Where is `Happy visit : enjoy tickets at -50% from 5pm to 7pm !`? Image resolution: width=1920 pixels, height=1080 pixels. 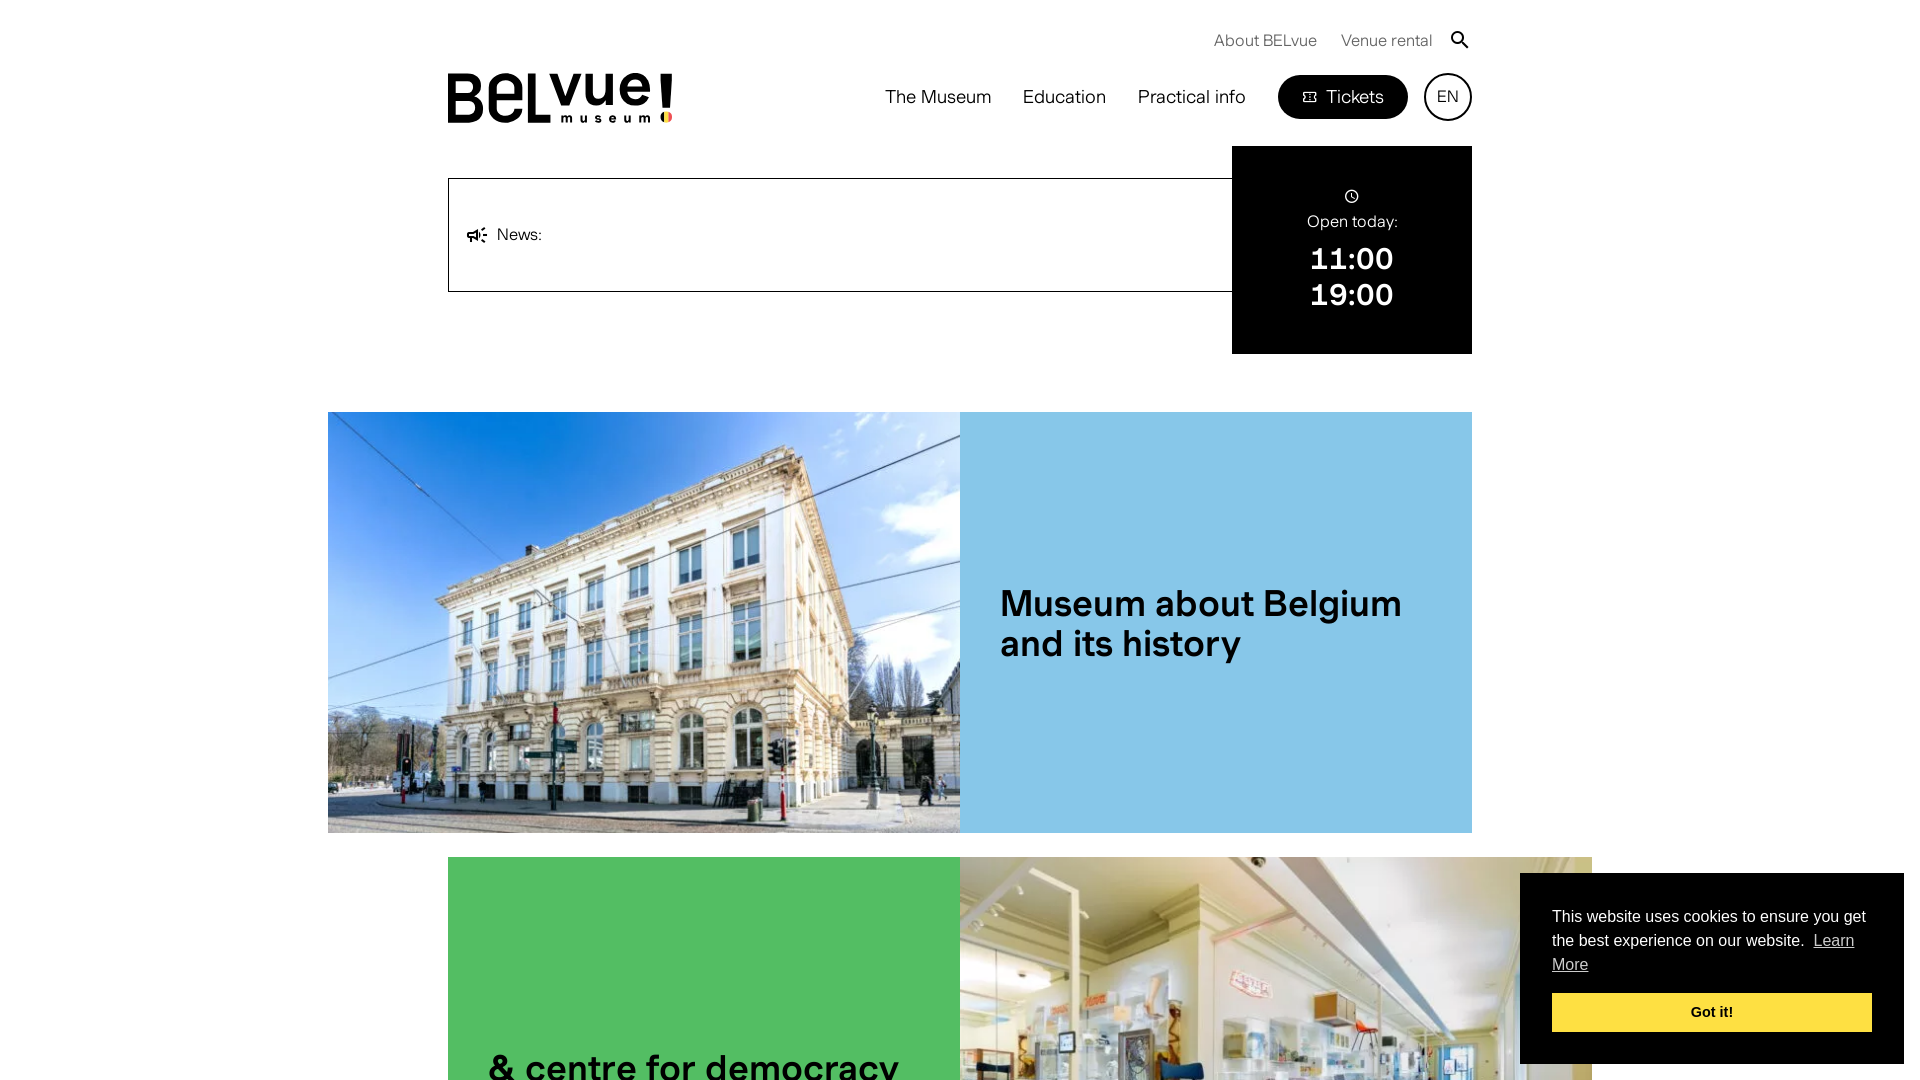
Happy visit : enjoy tickets at -50% from 5pm to 7pm ! is located at coordinates (756, 245).